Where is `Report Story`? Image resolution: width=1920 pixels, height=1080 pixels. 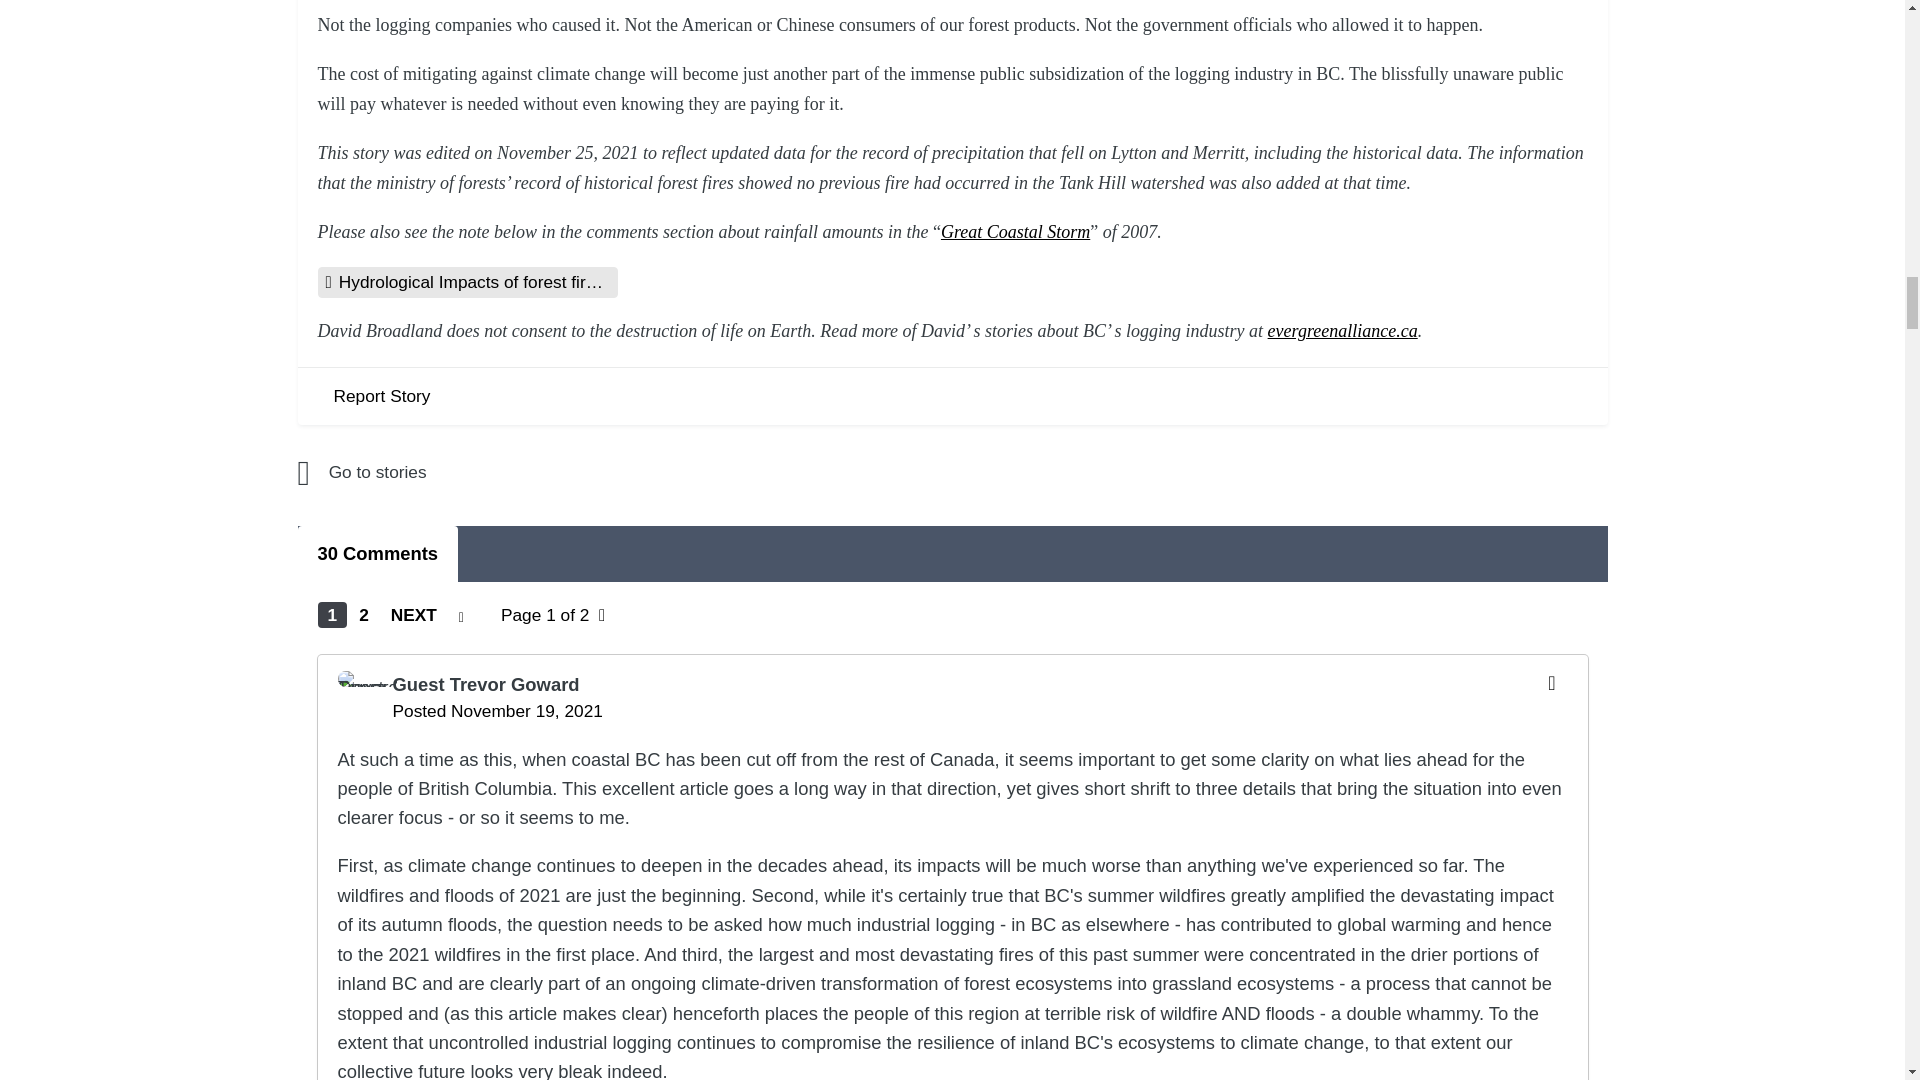
Report Story is located at coordinates (382, 396).